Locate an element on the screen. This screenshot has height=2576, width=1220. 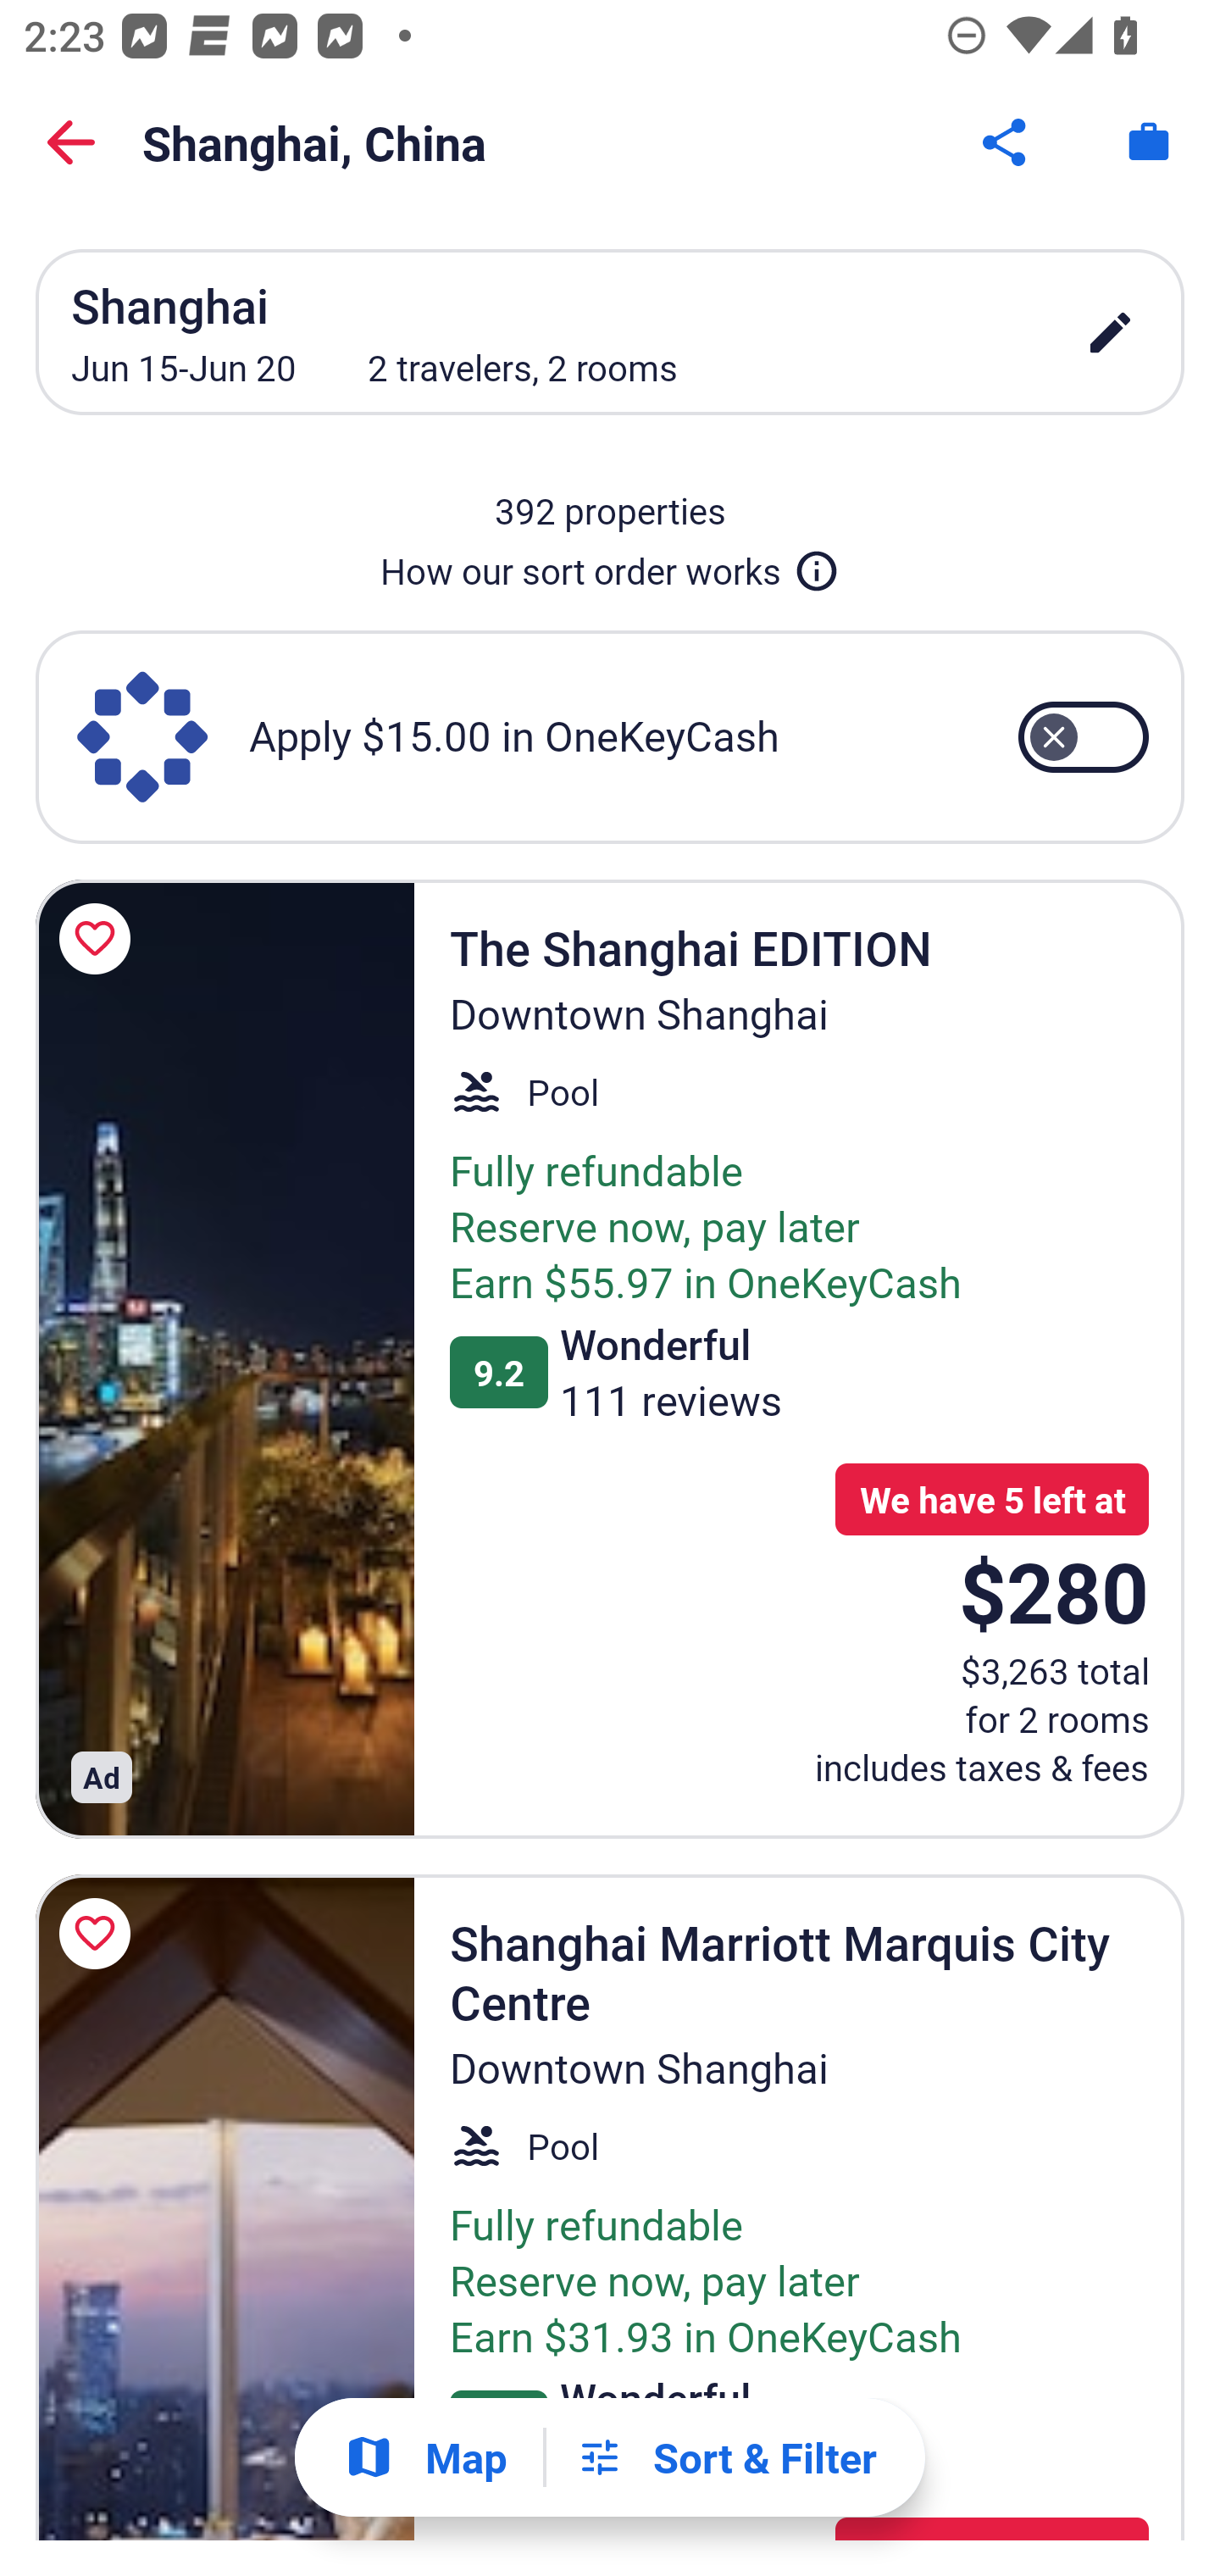
Back is located at coordinates (71, 142).